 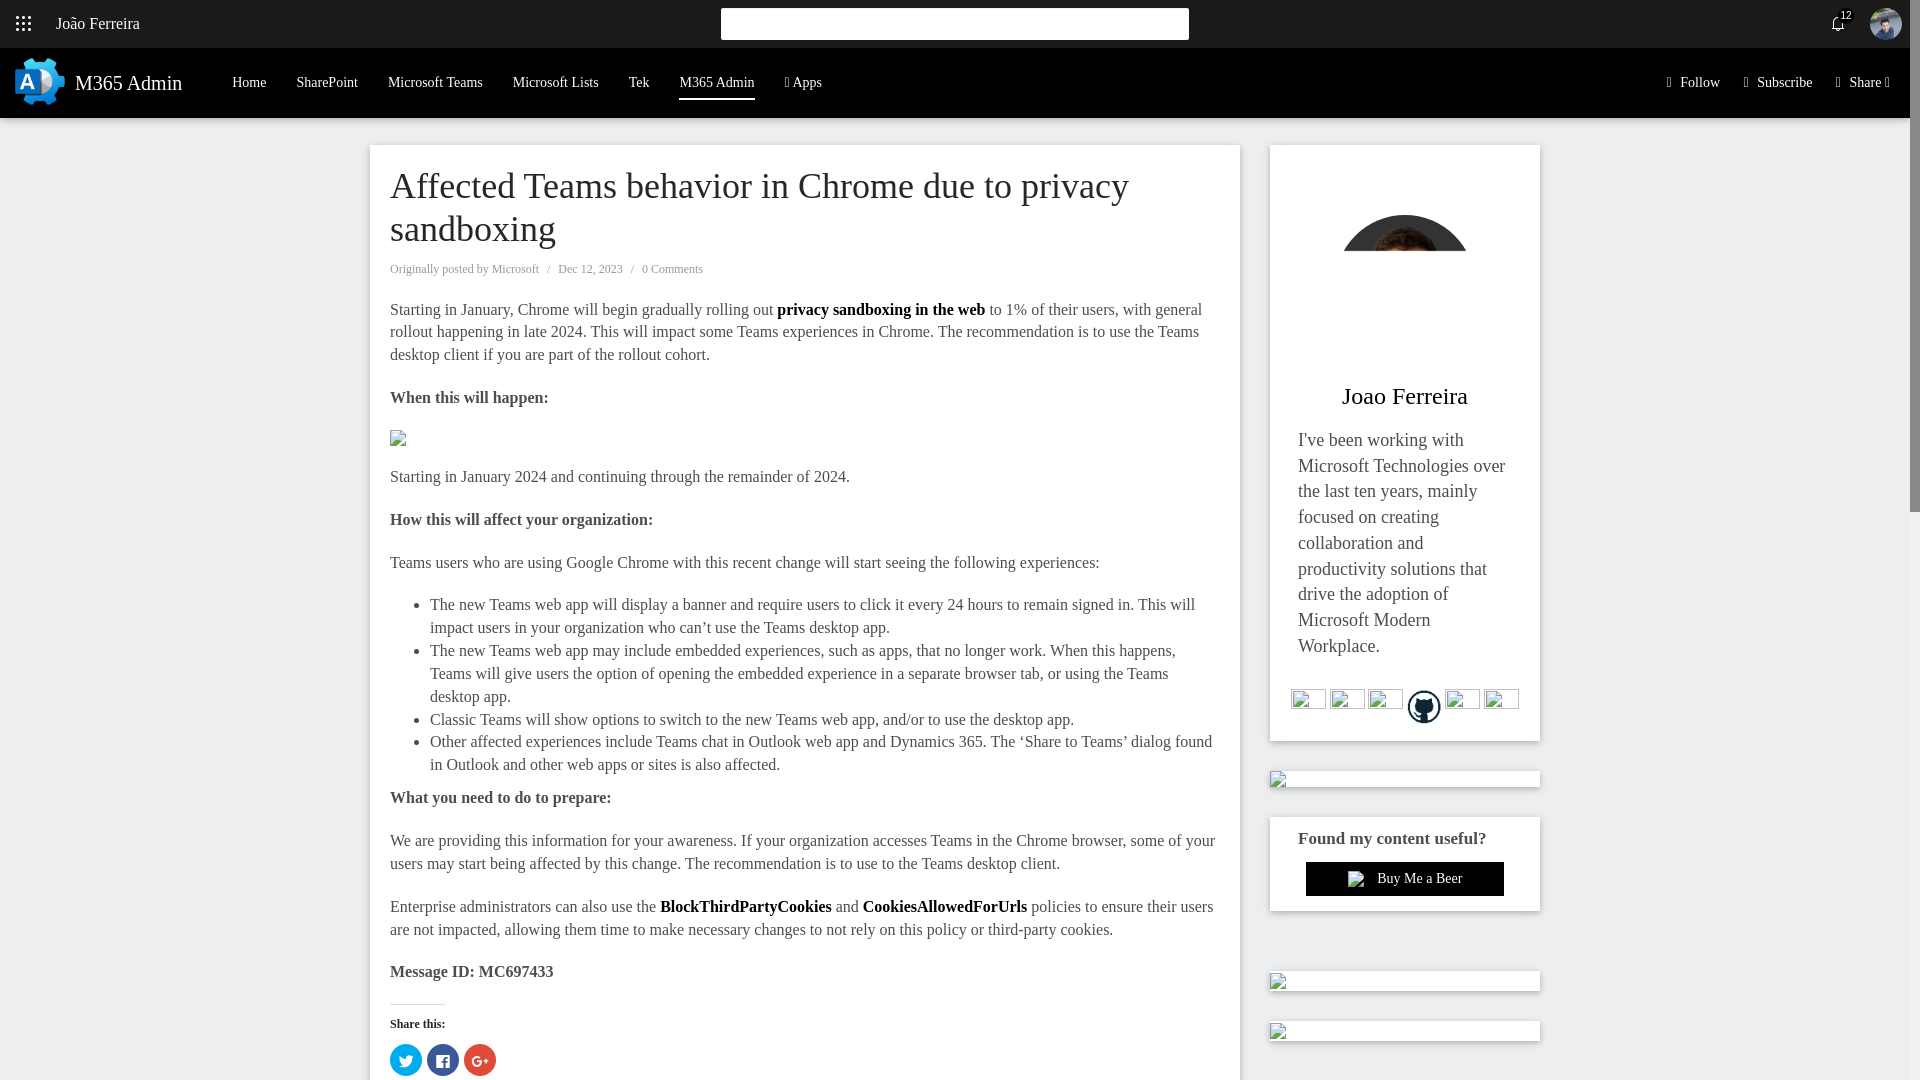 I want to click on CookiesAllowedForUrls, so click(x=944, y=906).